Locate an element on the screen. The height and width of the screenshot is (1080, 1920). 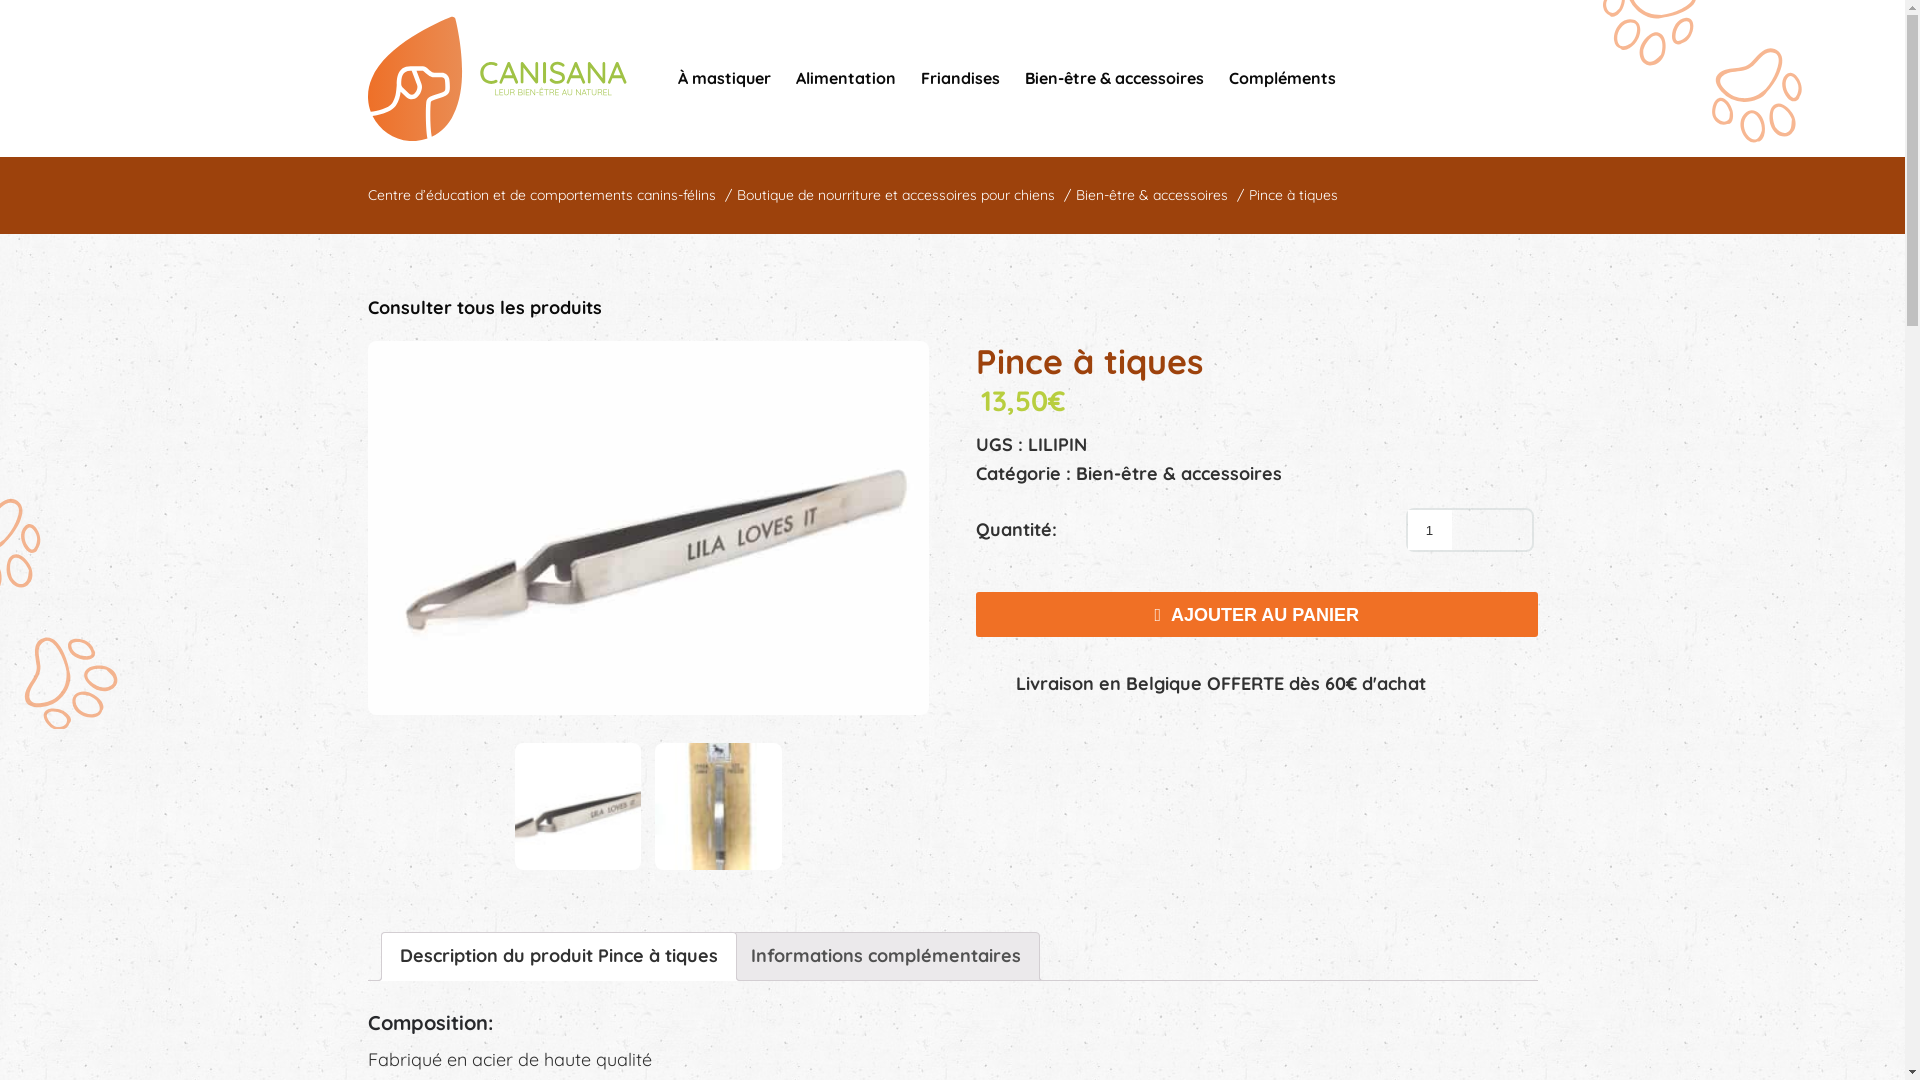
AJOUTER AU PANIER is located at coordinates (1257, 614).